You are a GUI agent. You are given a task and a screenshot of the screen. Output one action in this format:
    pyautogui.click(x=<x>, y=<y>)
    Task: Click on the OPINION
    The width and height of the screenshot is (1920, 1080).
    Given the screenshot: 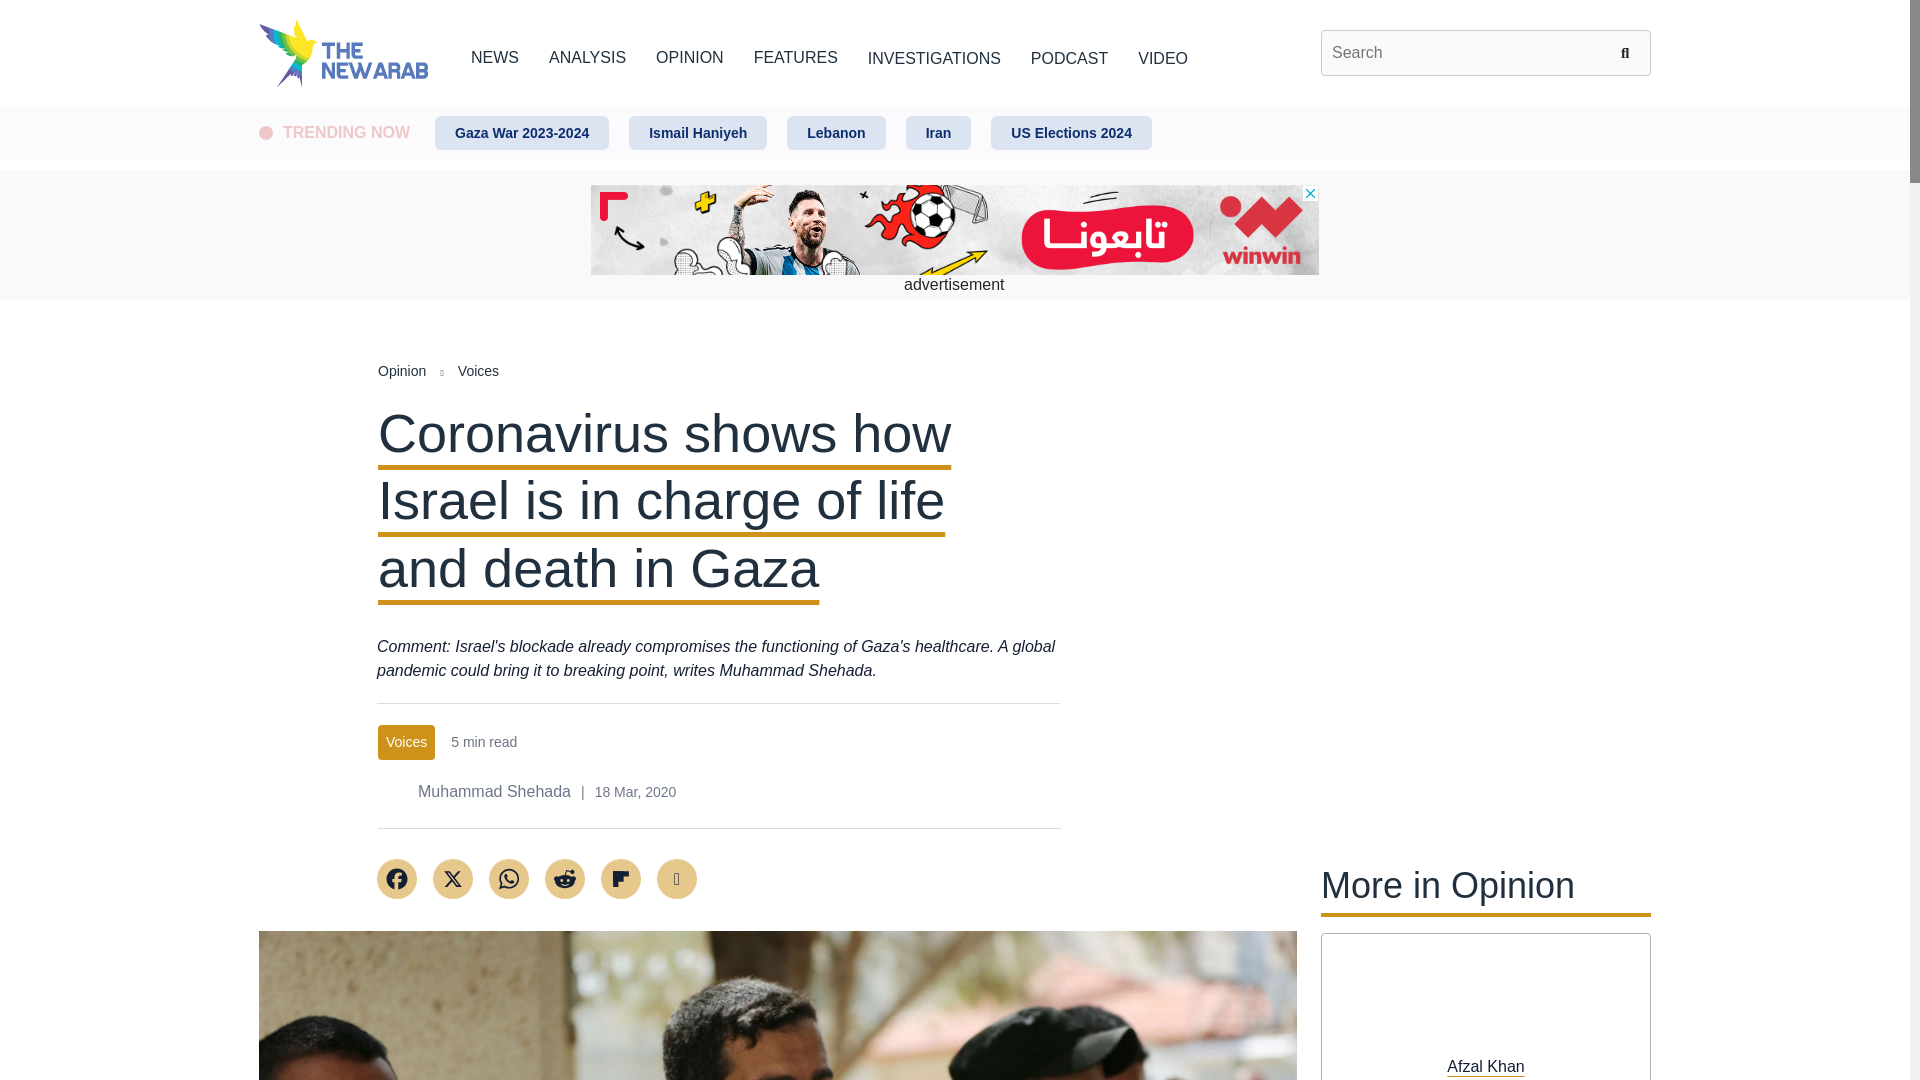 What is the action you would take?
    pyautogui.click(x=690, y=54)
    